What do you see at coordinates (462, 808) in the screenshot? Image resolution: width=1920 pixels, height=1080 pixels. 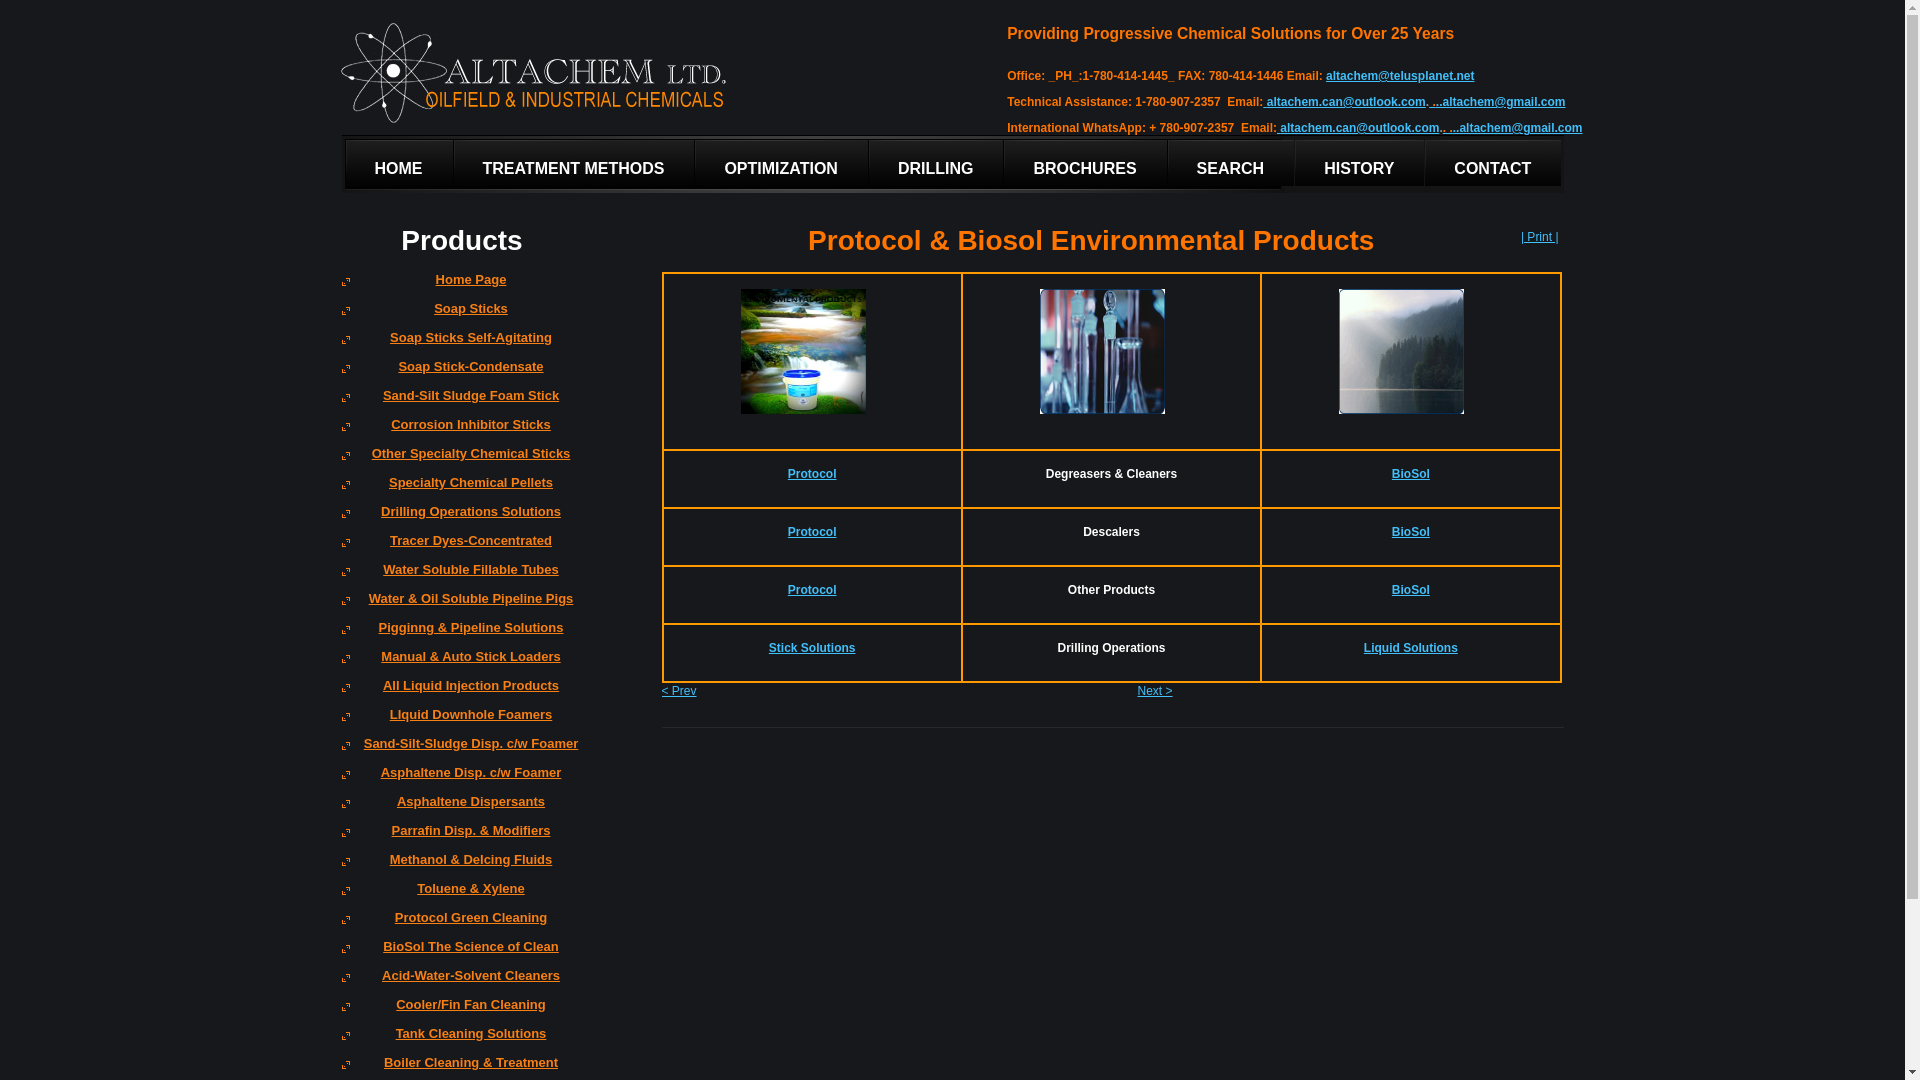 I see `Asphaltene Dispersants` at bounding box center [462, 808].